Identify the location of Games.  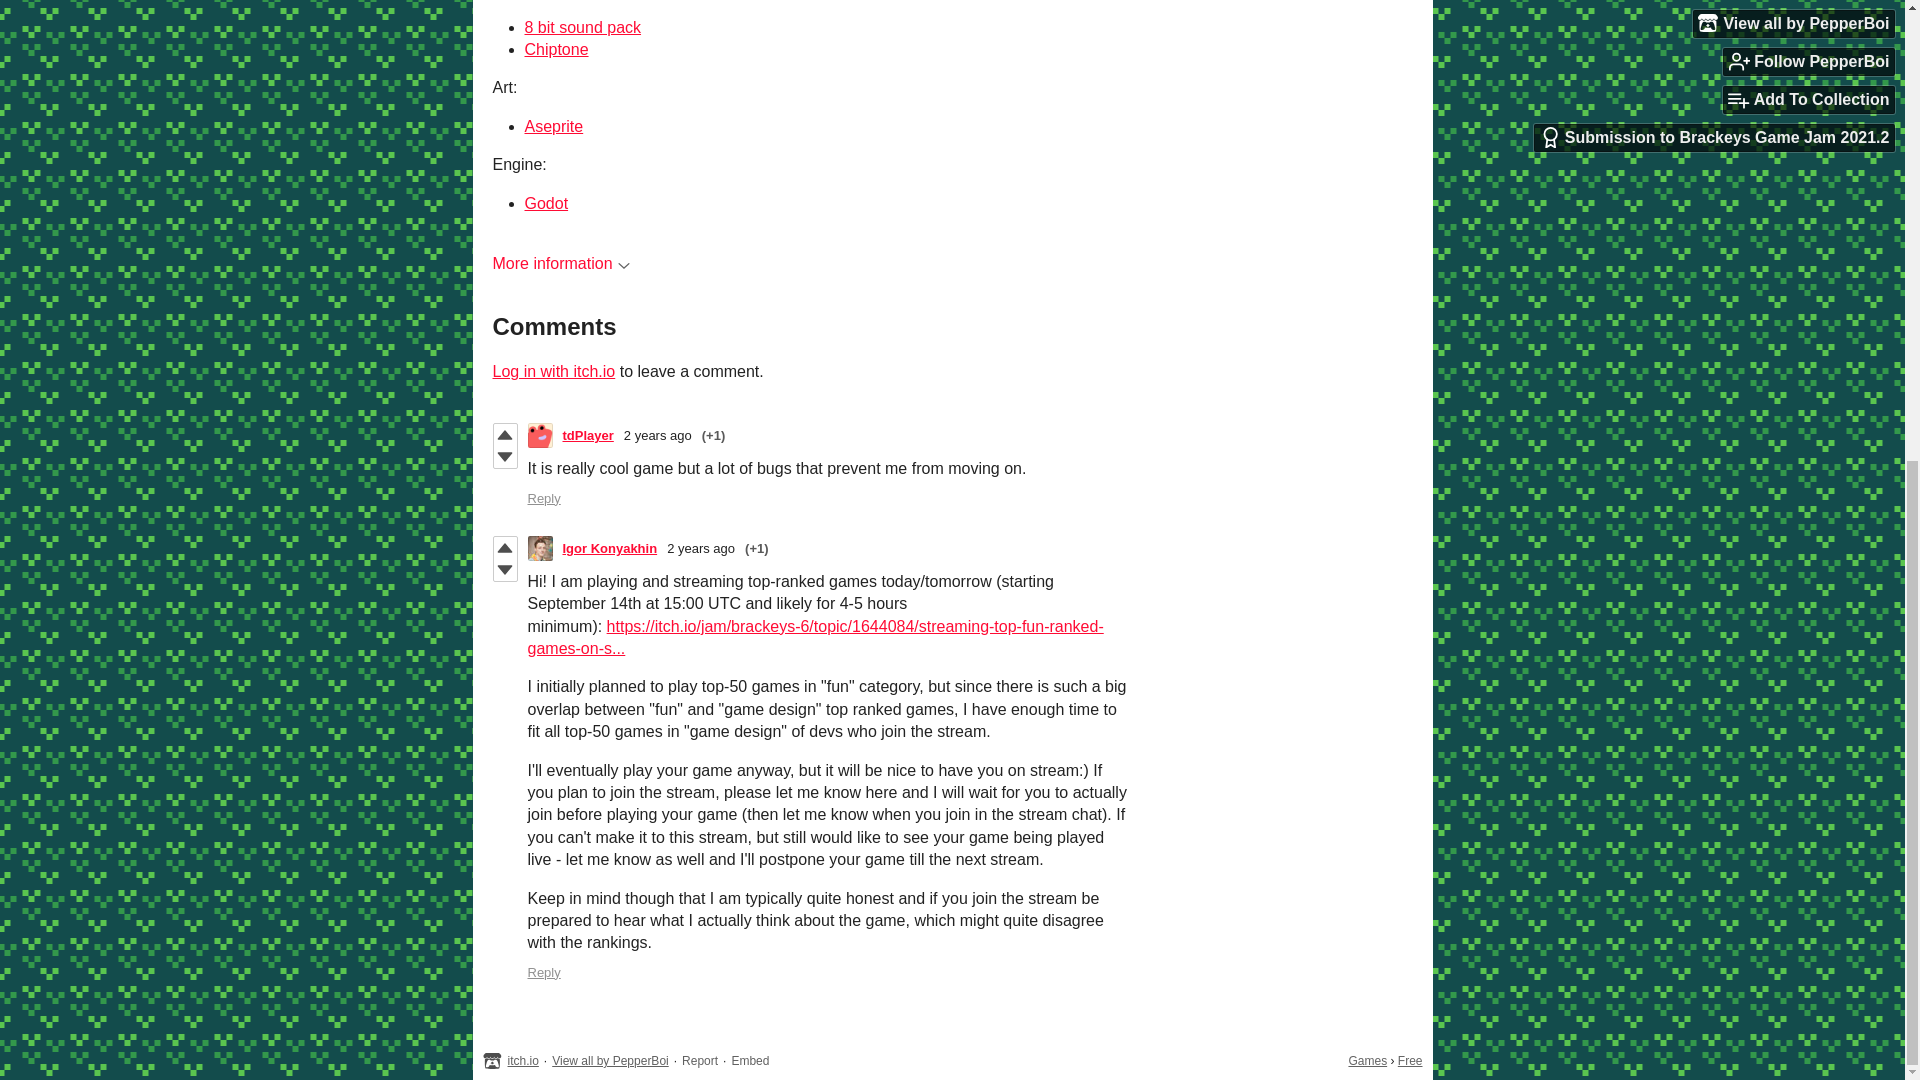
(1366, 1061).